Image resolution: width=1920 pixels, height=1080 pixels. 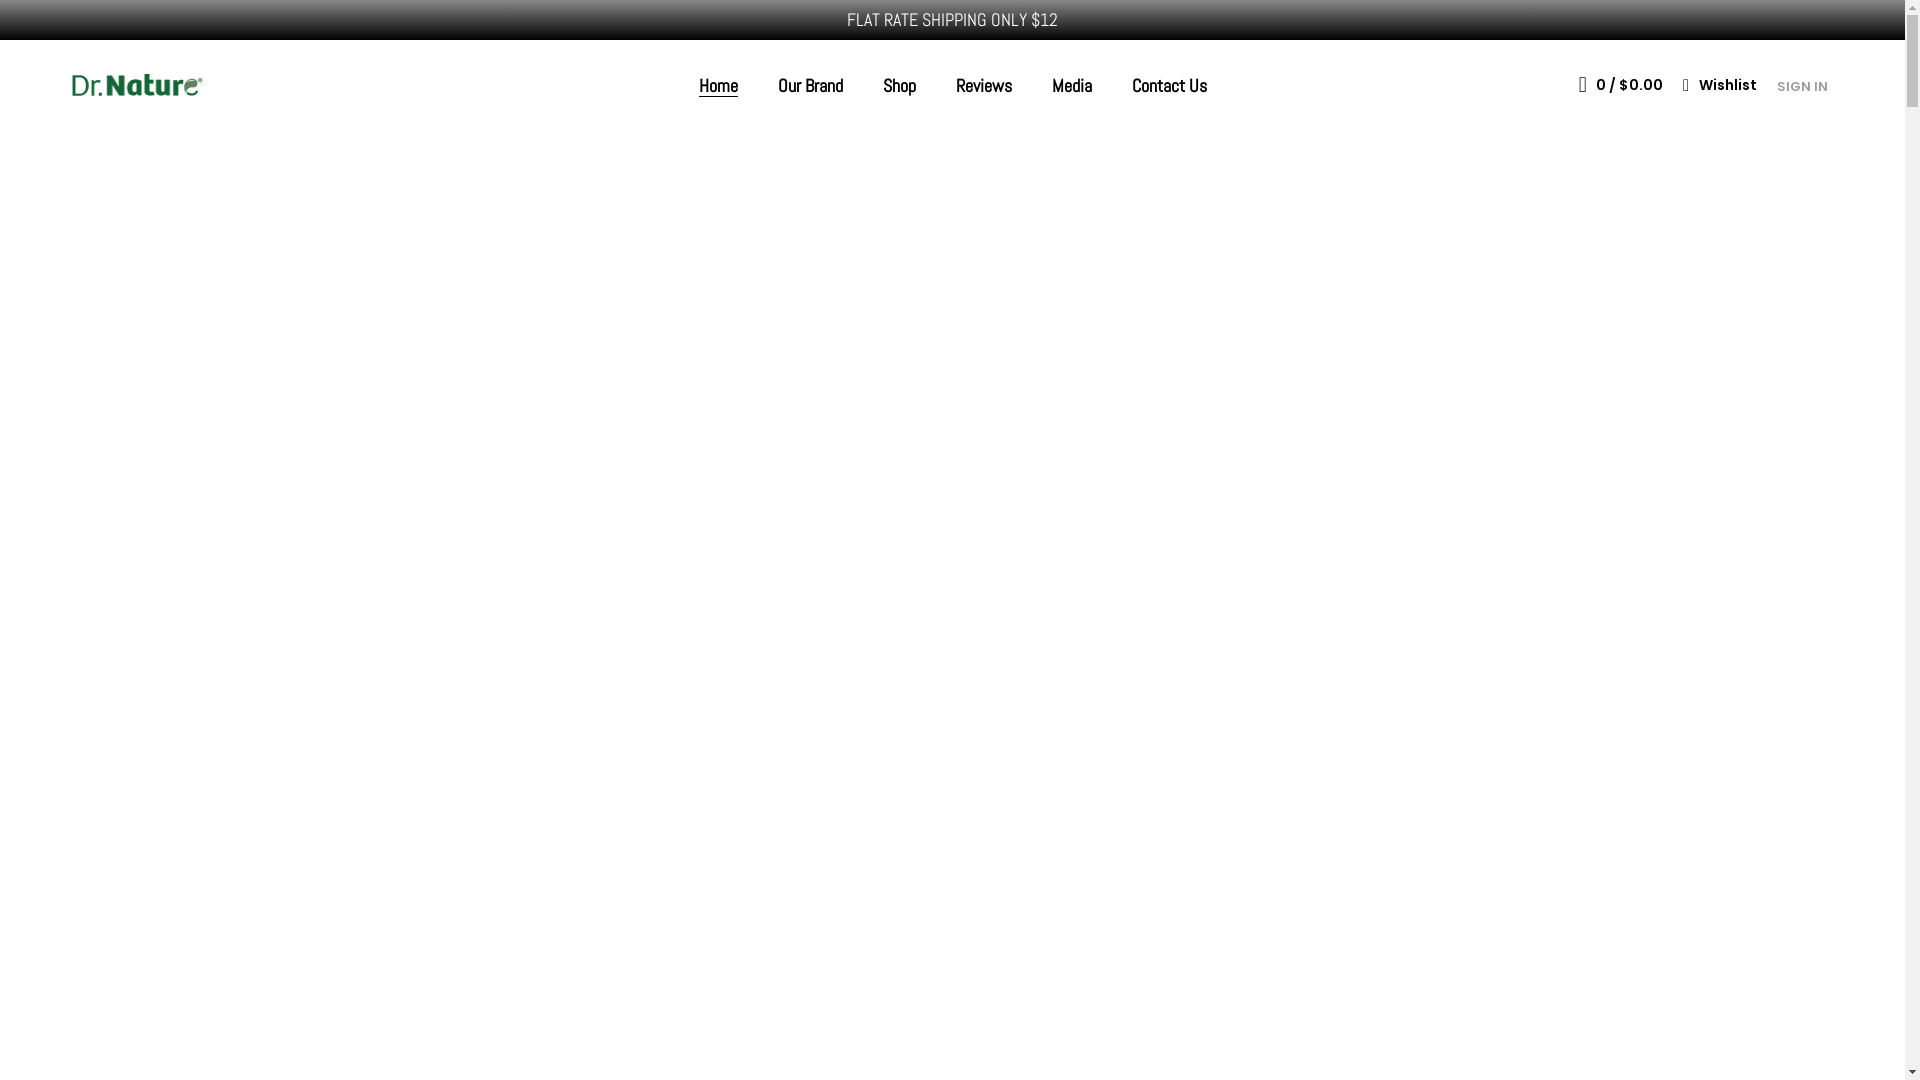 I want to click on Our Brand, so click(x=1000, y=882).